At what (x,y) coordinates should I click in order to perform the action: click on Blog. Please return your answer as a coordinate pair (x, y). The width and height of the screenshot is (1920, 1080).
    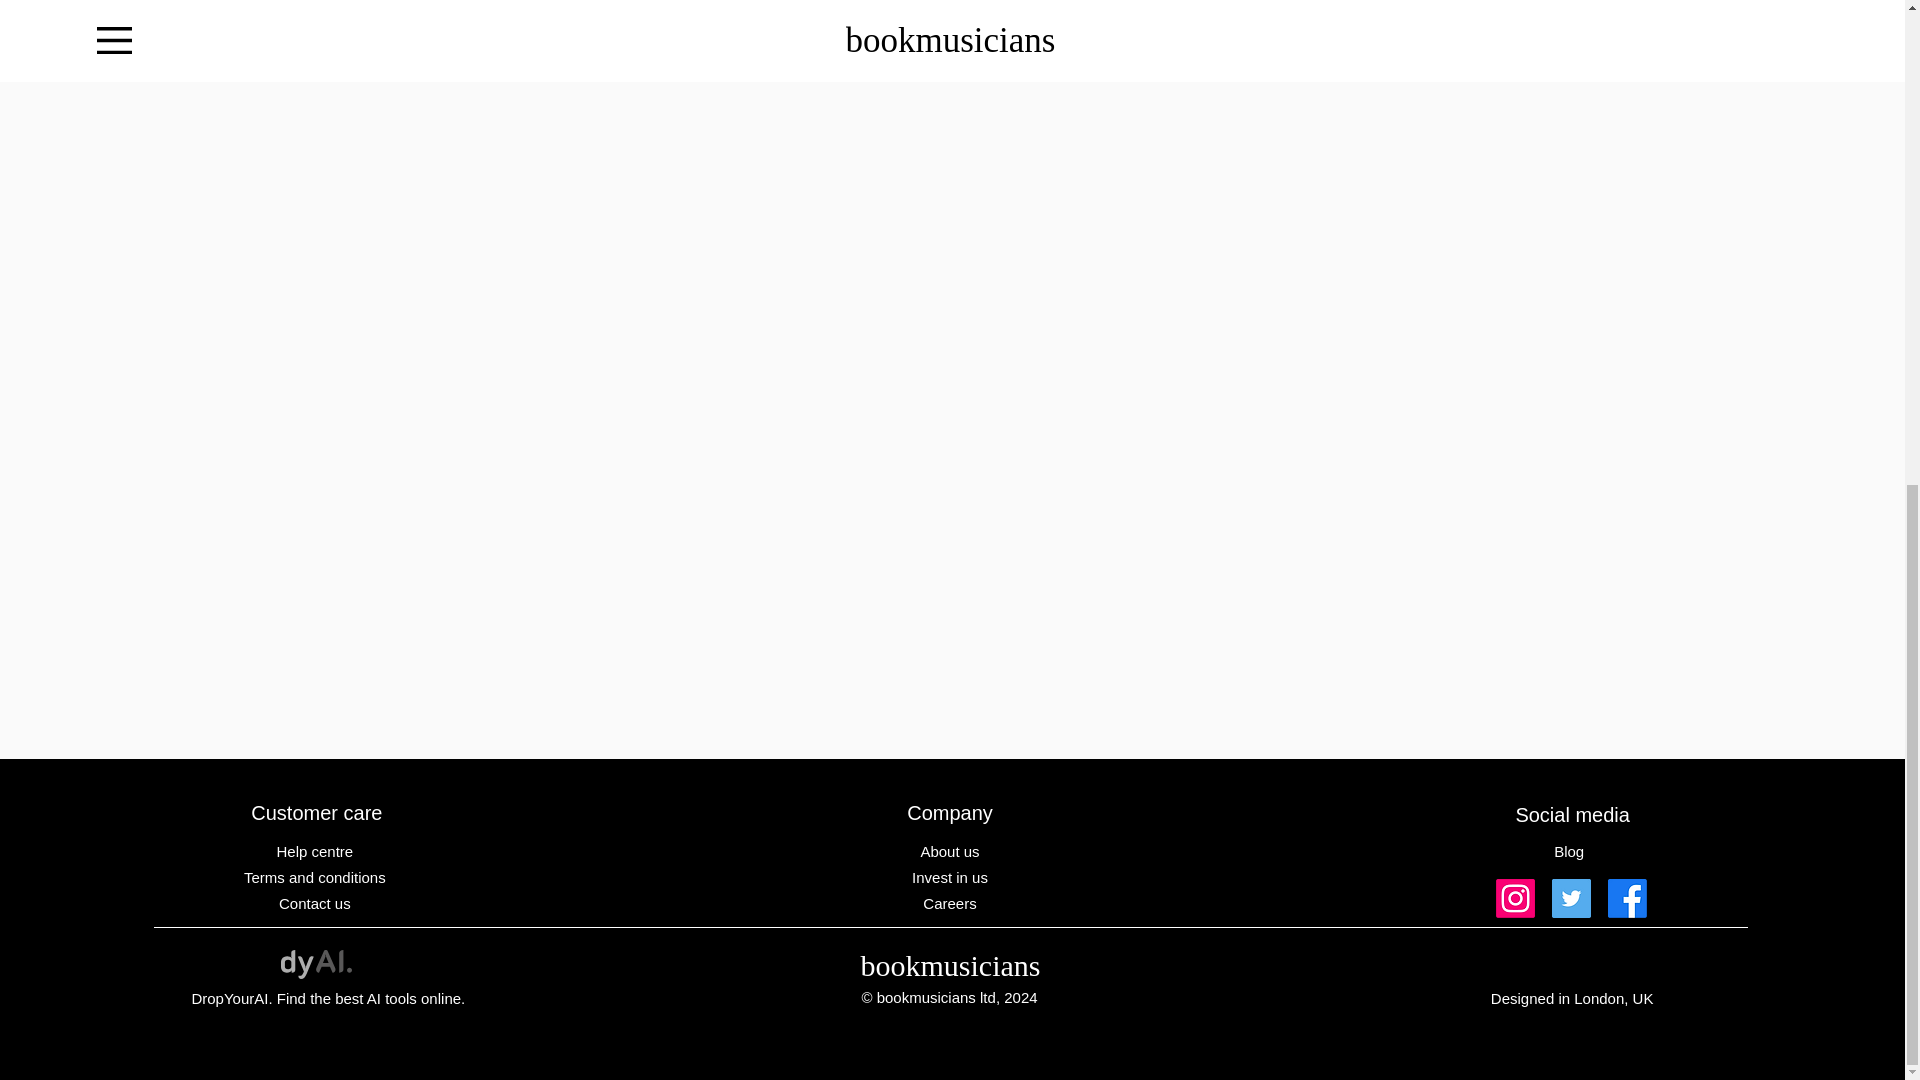
    Looking at the image, I should click on (1571, 851).